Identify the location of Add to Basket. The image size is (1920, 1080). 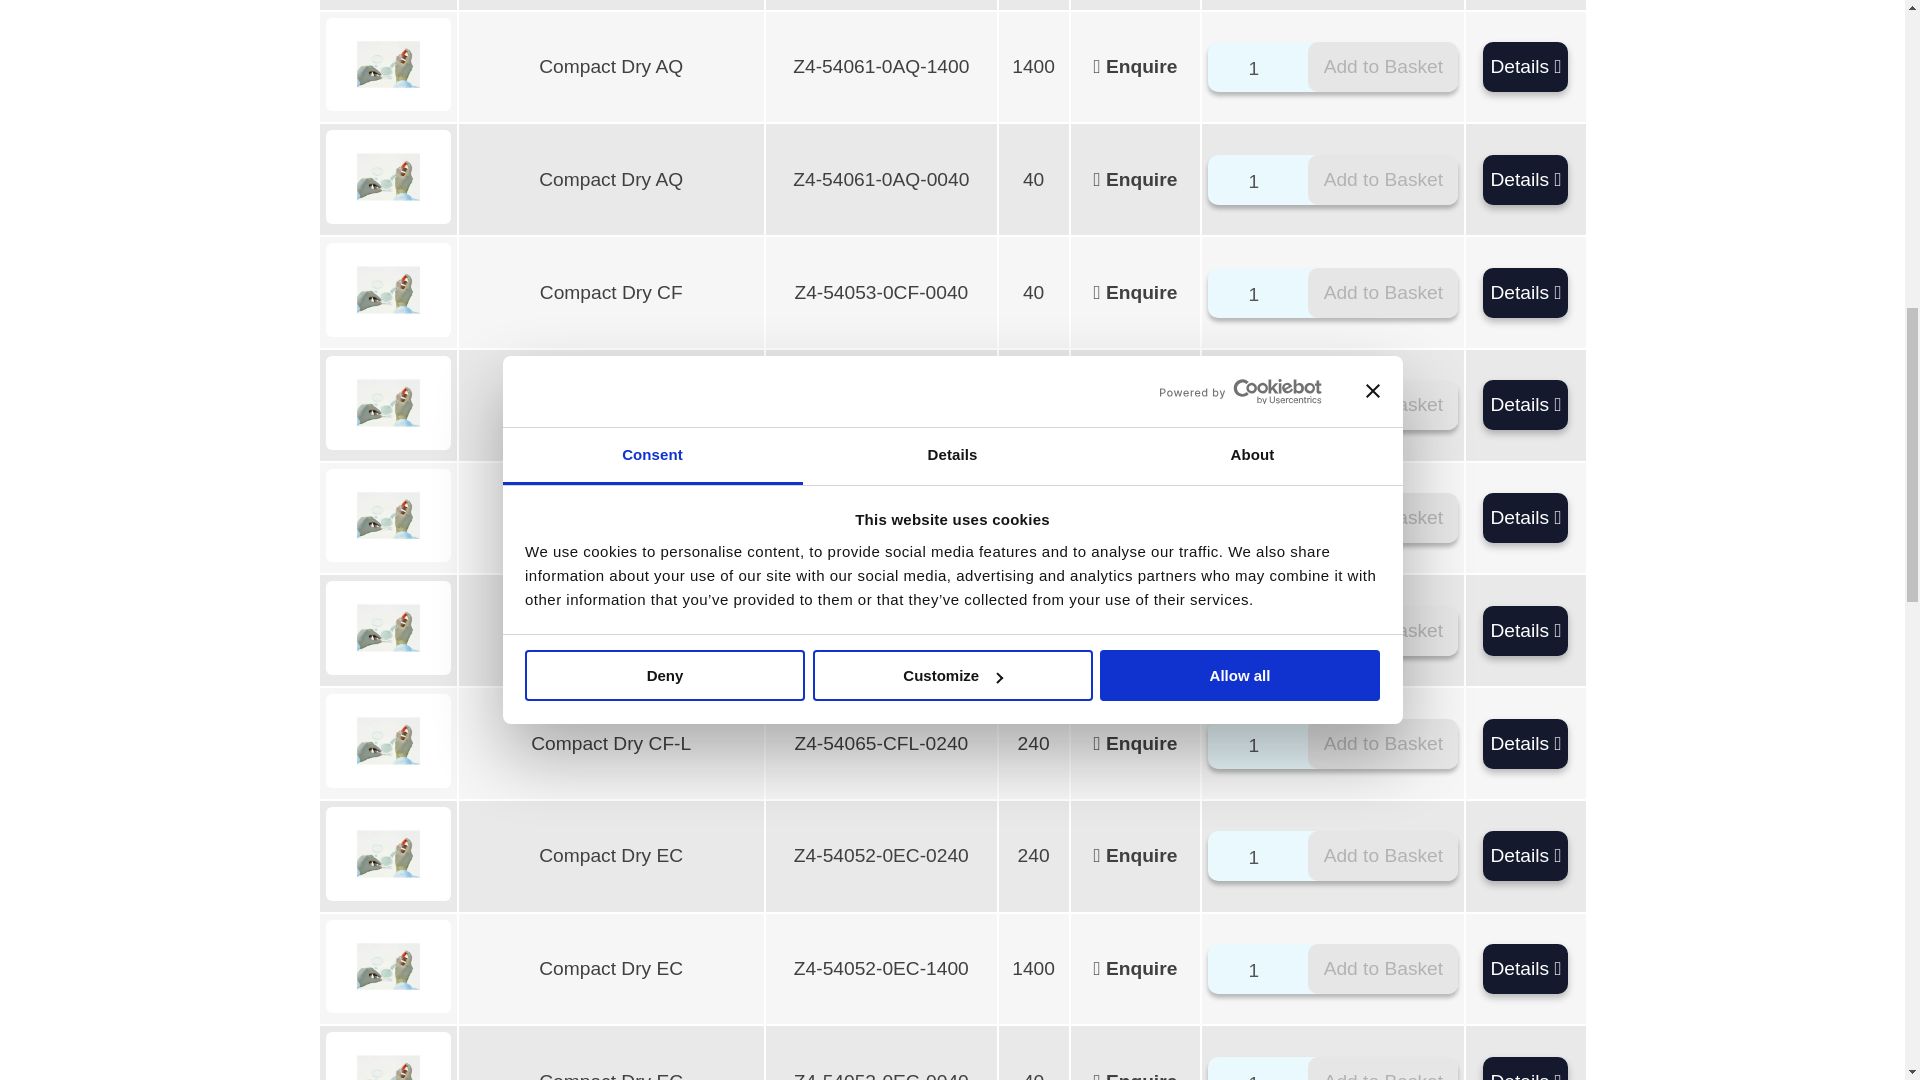
(1382, 856).